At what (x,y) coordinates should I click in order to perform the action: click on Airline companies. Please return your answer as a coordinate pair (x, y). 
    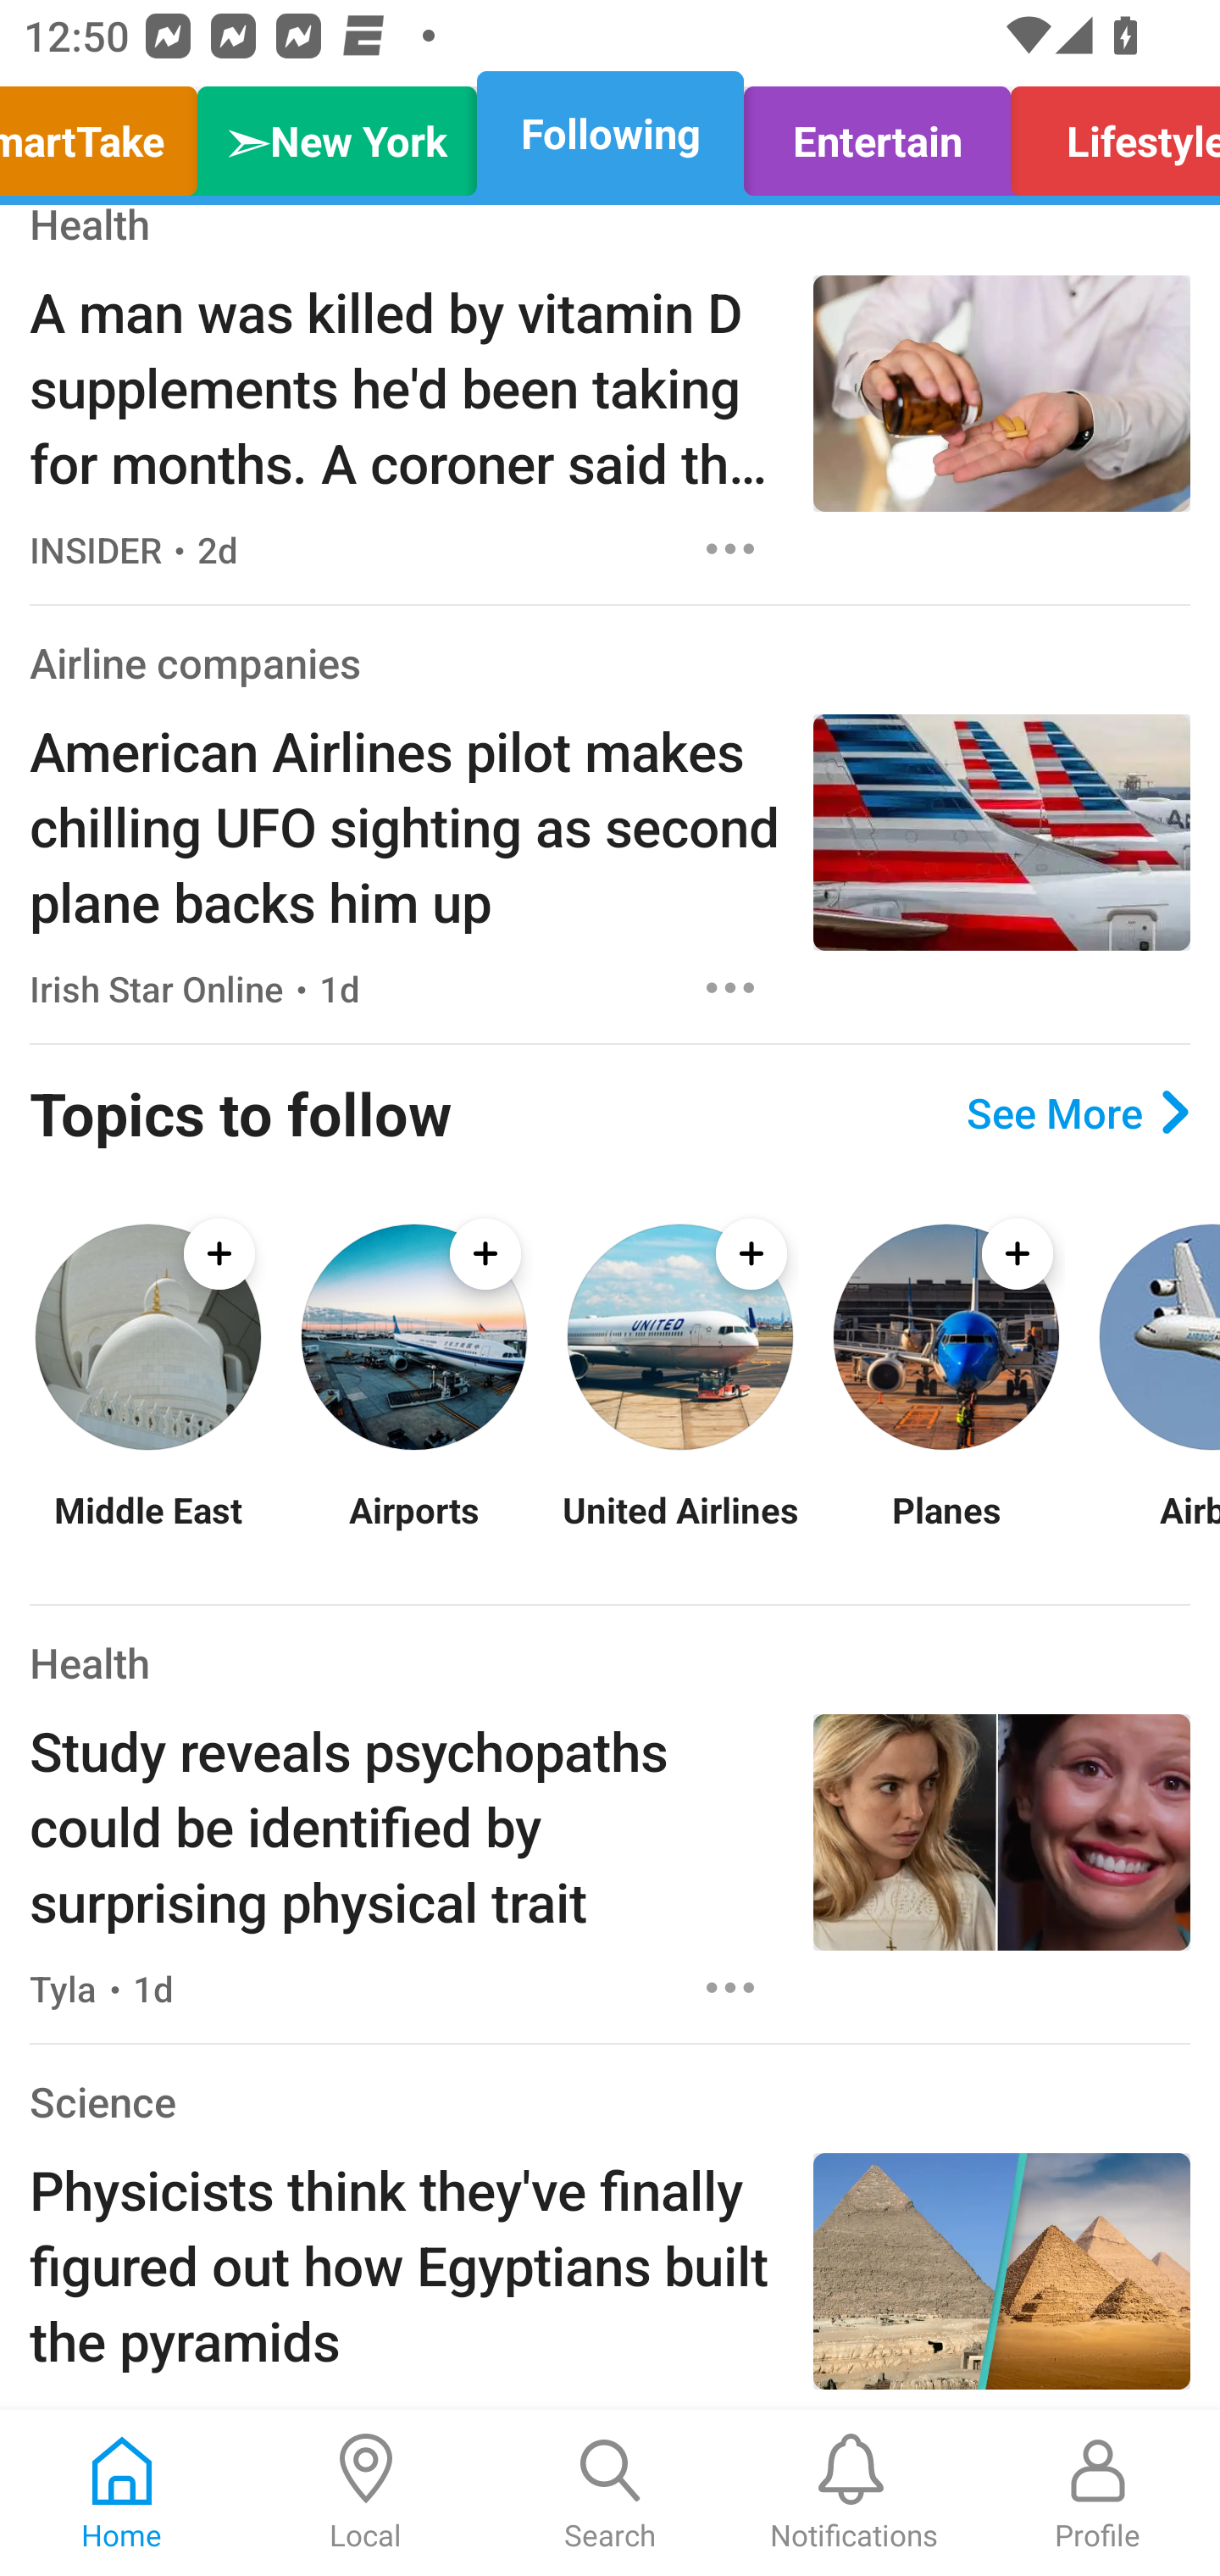
    Looking at the image, I should click on (195, 661).